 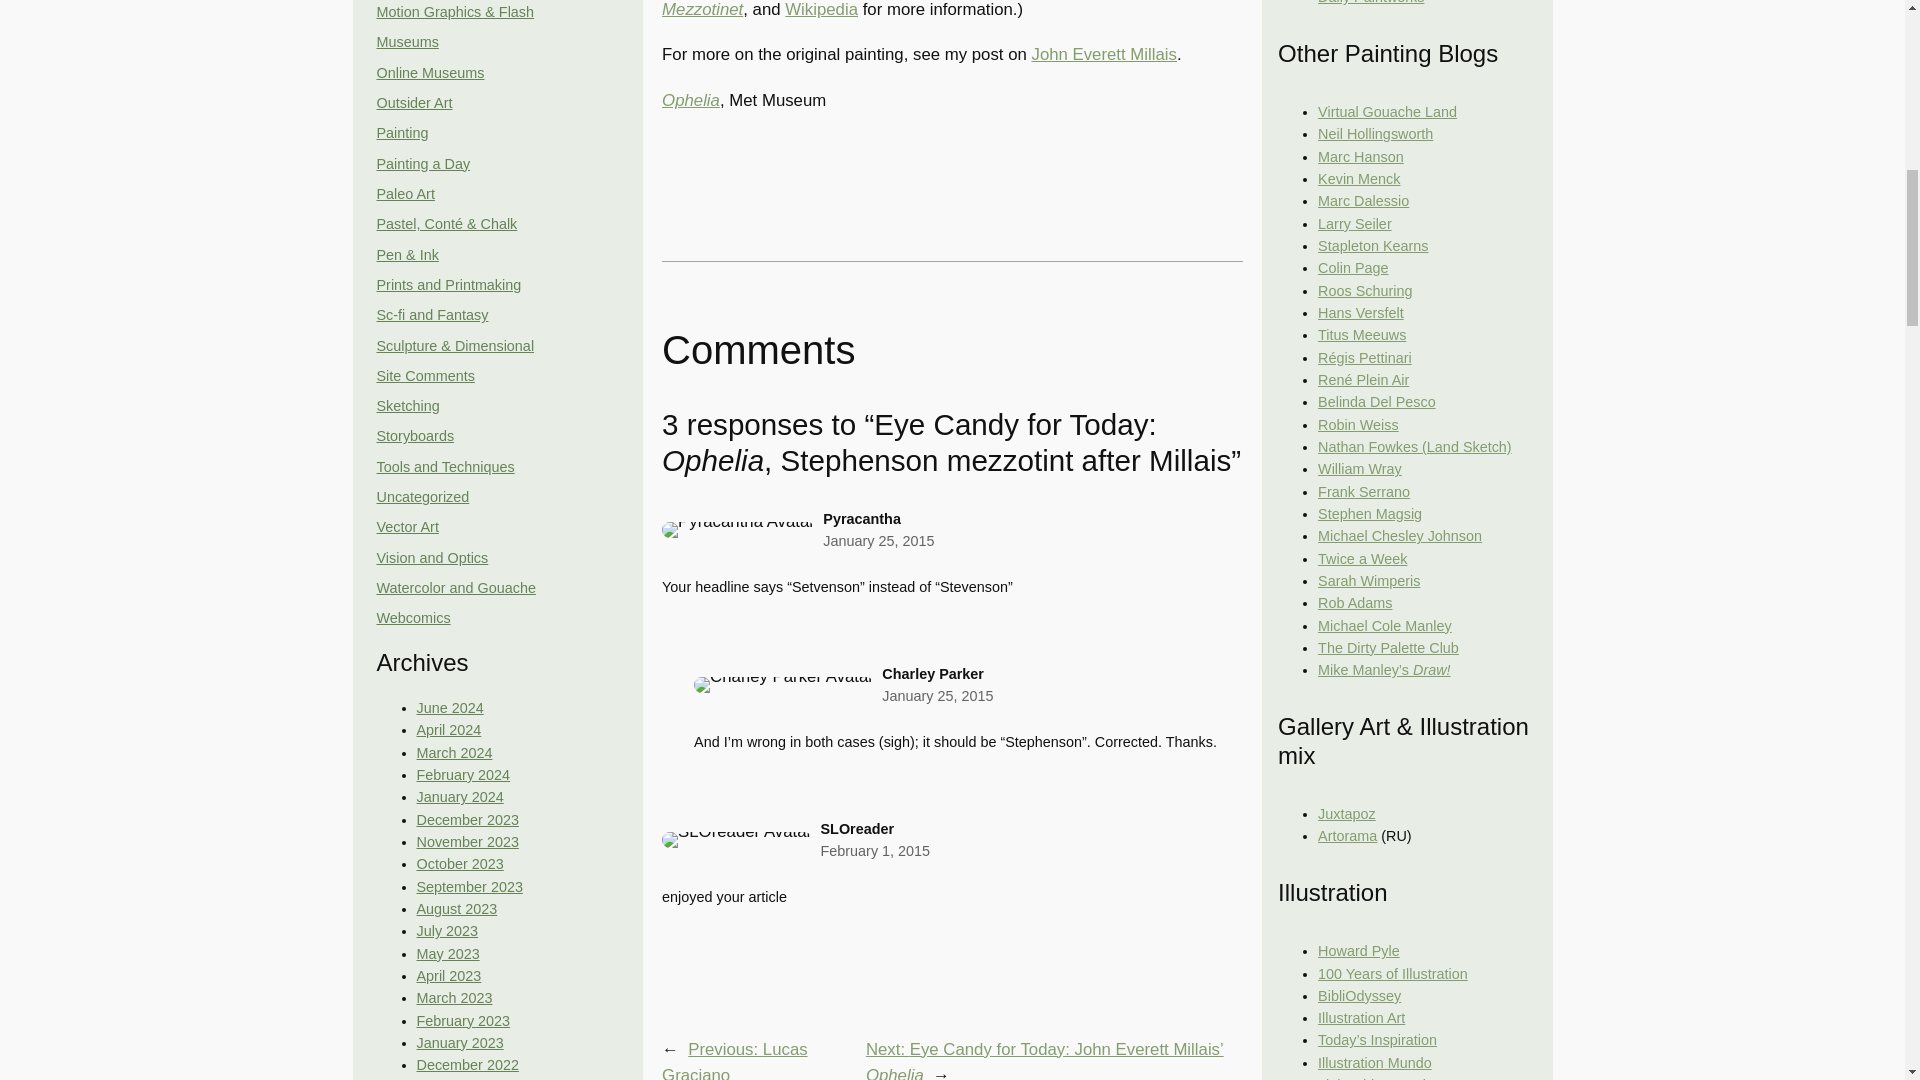 I want to click on Tools and Techniques, so click(x=445, y=467).